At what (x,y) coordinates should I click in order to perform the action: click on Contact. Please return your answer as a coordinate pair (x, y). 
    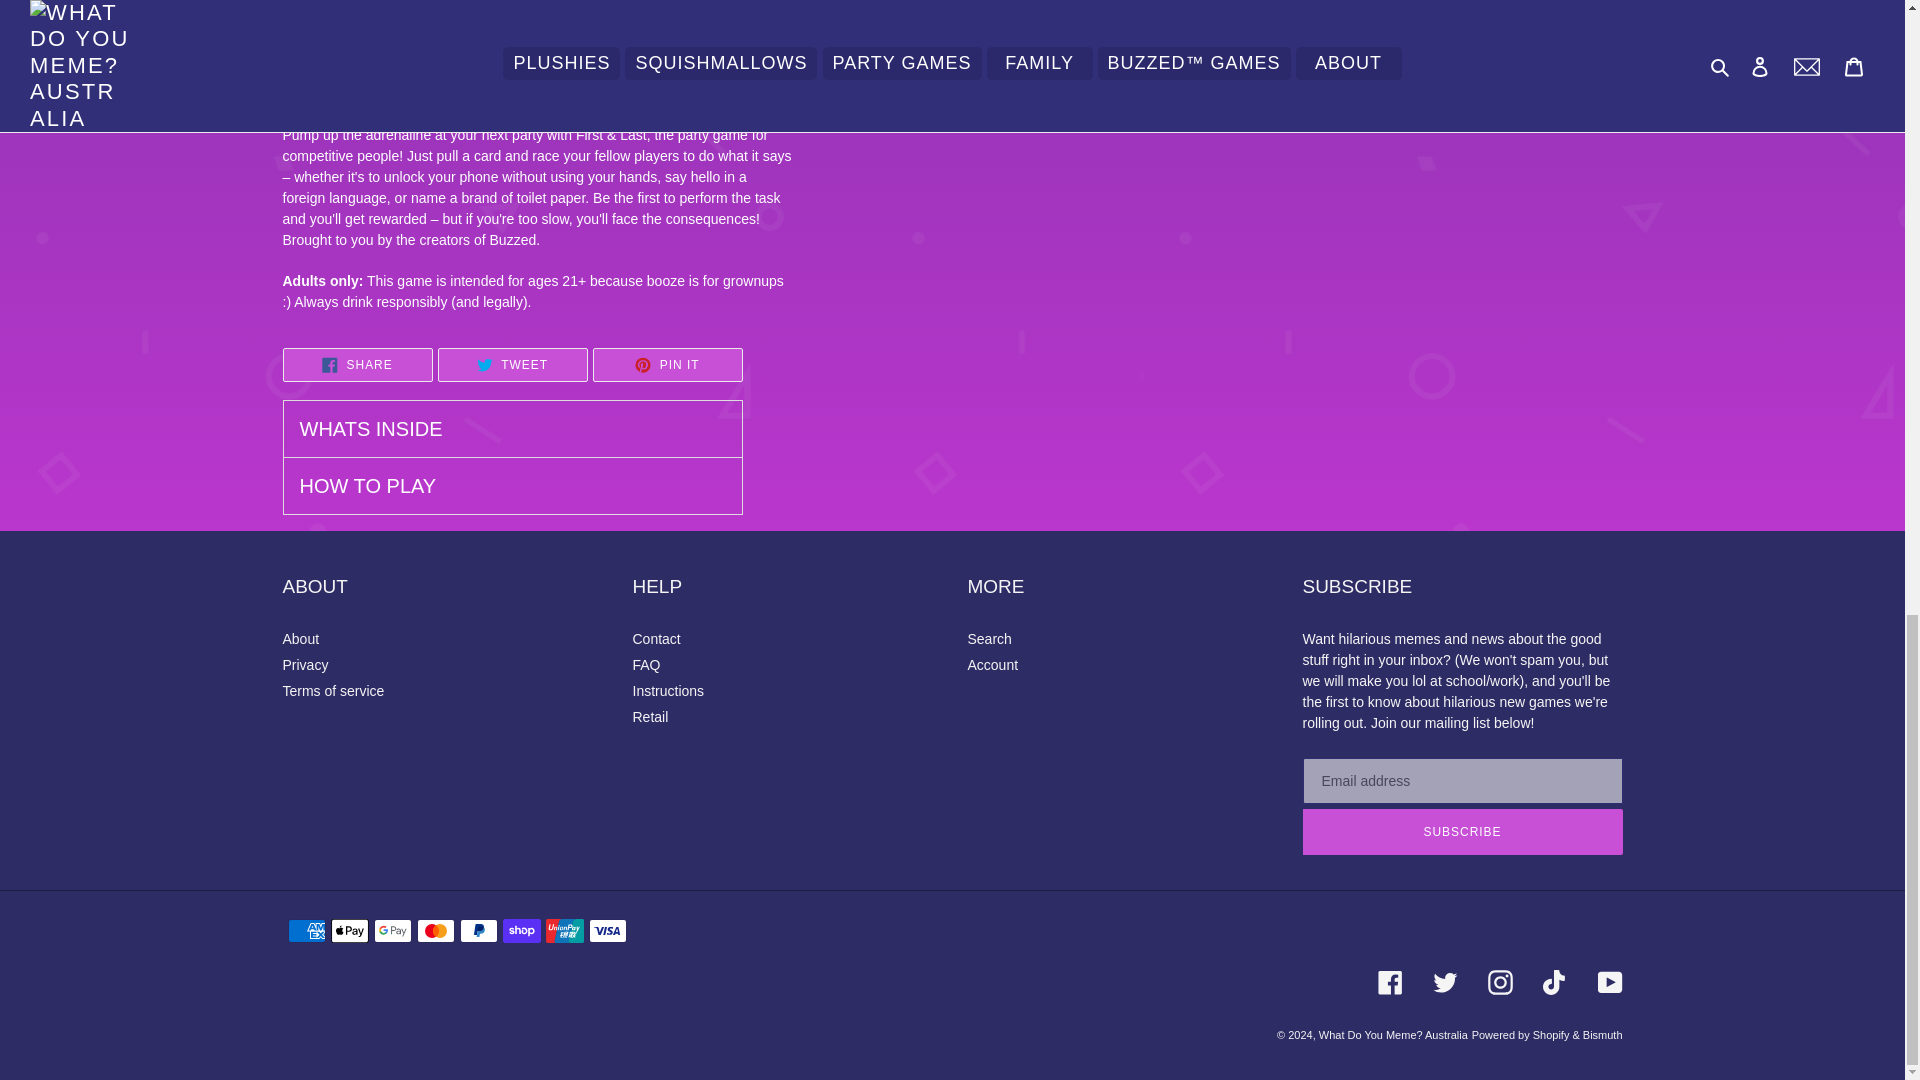
    Looking at the image, I should click on (655, 638).